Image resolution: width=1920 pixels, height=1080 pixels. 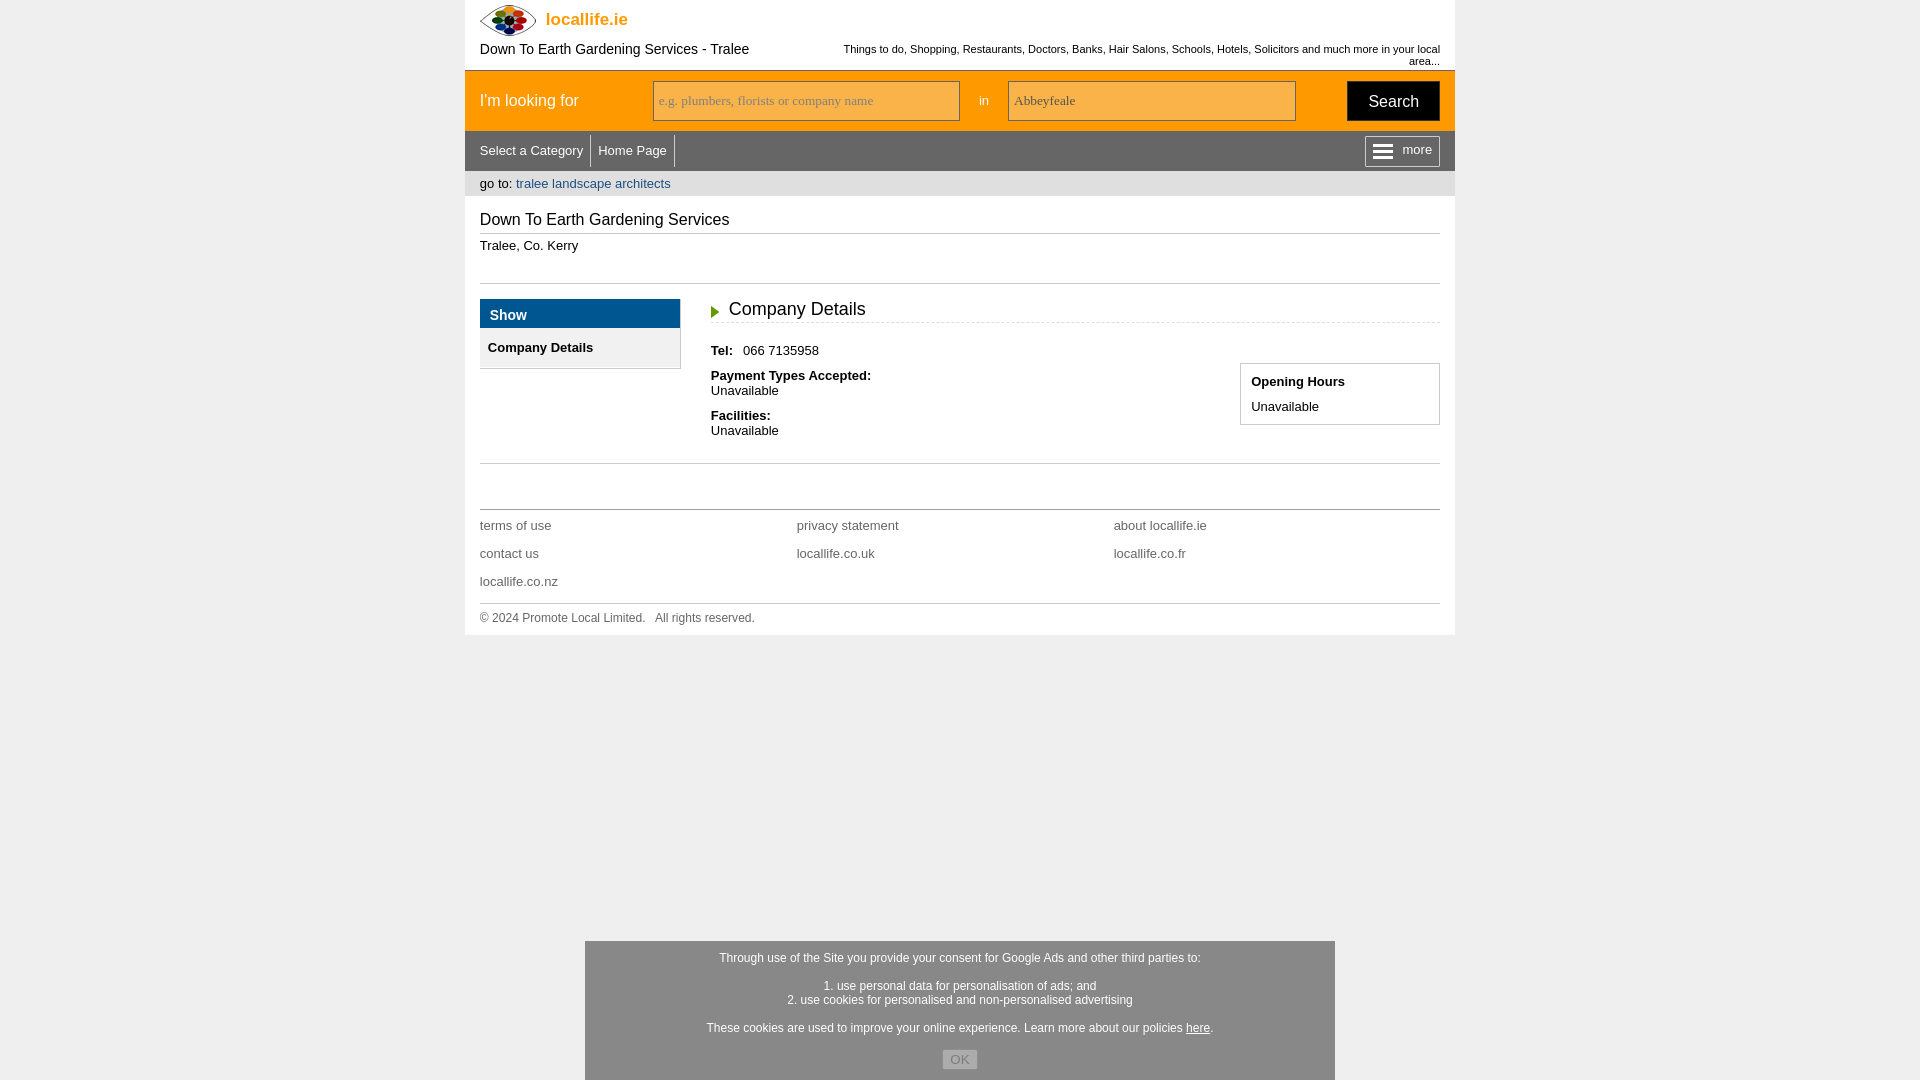 What do you see at coordinates (510, 553) in the screenshot?
I see `contact us` at bounding box center [510, 553].